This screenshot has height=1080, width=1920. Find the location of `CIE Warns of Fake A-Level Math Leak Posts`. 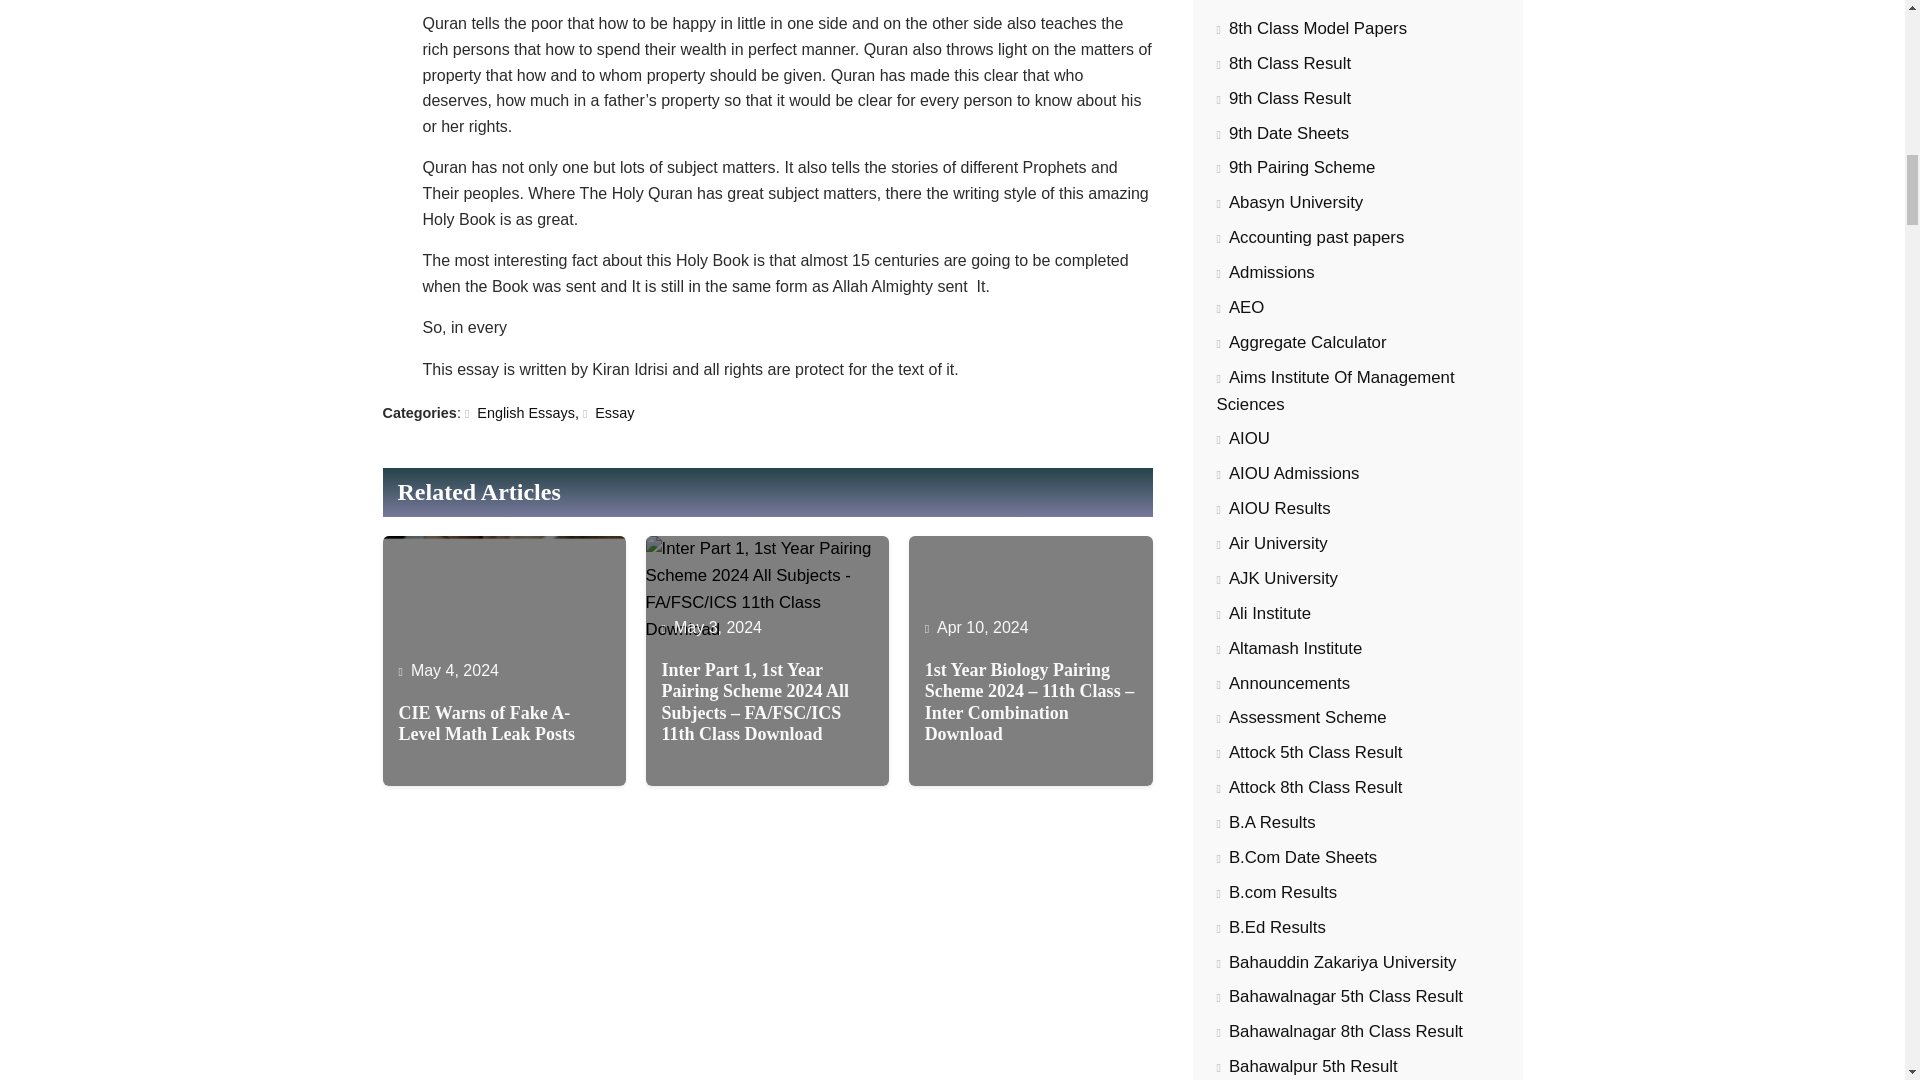

CIE Warns of Fake A-Level Math Leak Posts is located at coordinates (504, 724).